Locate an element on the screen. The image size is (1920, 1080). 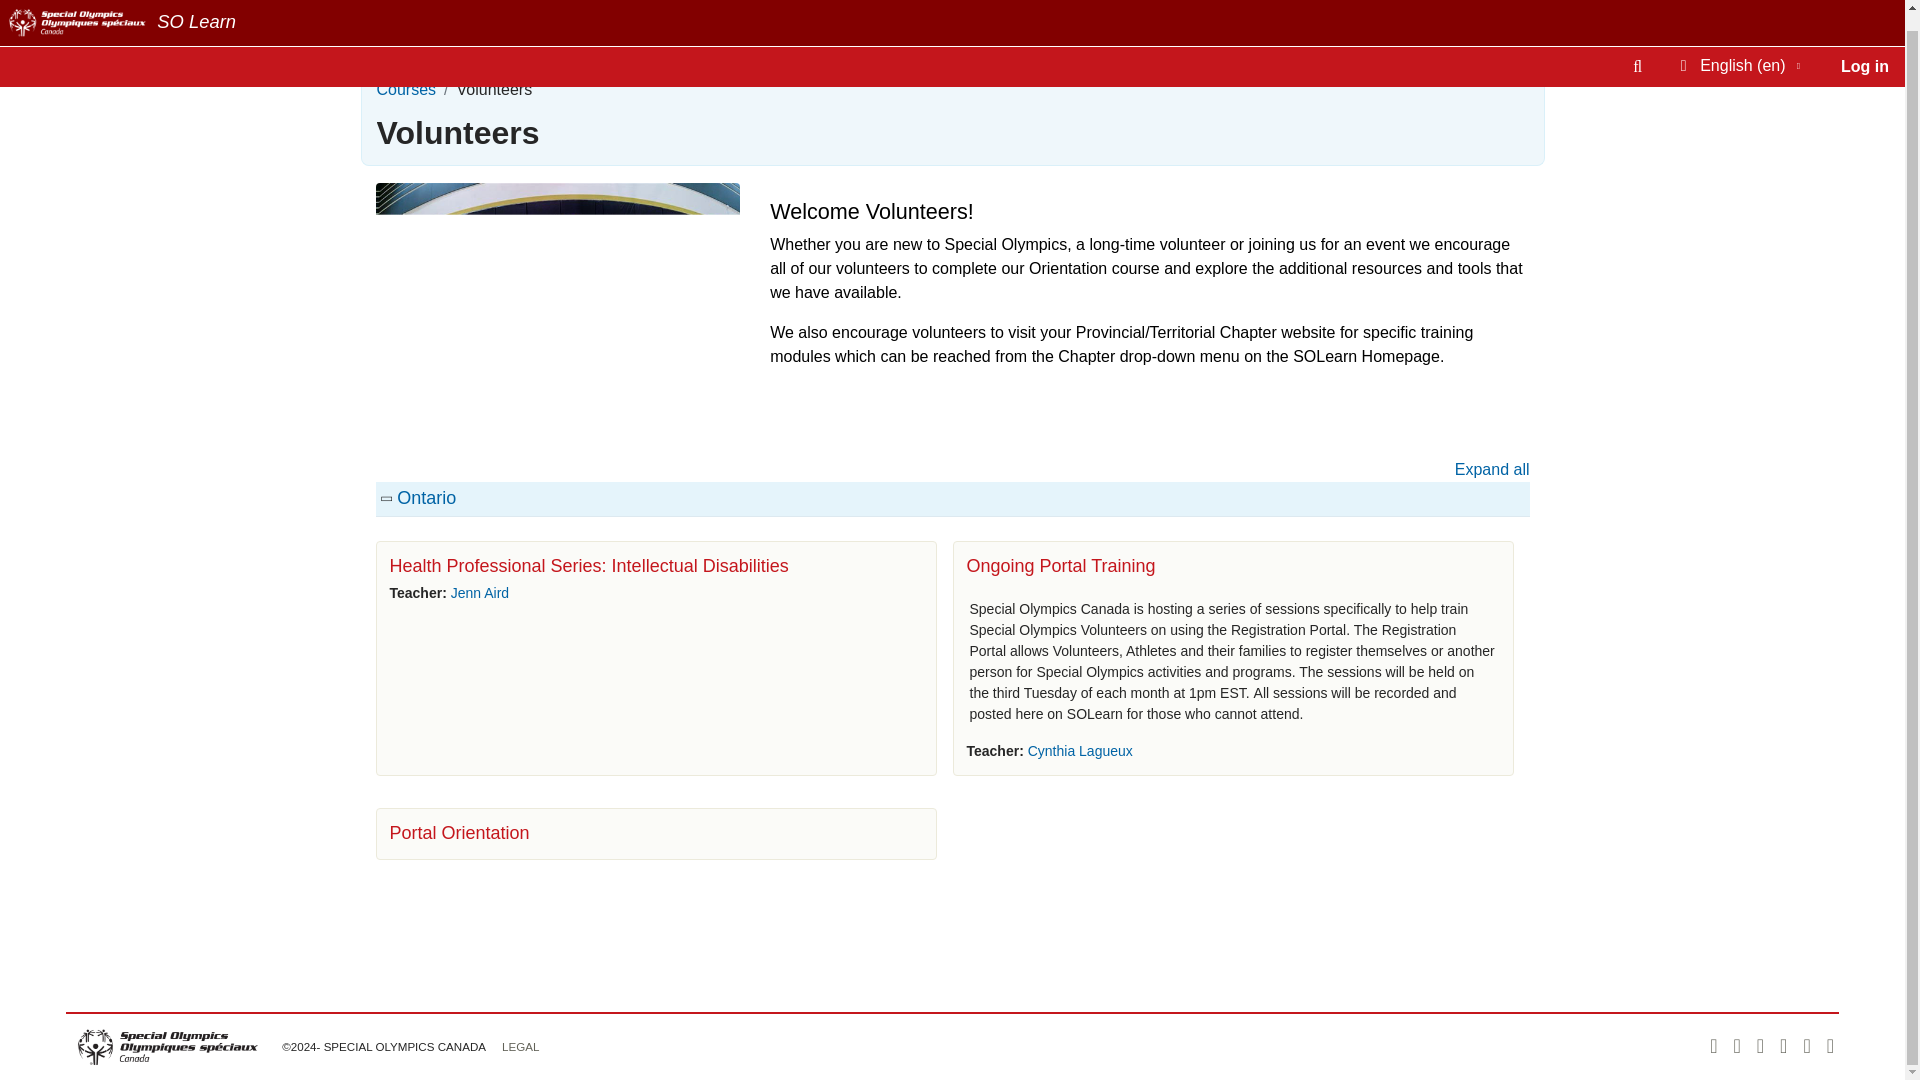
Log in is located at coordinates (1864, 50).